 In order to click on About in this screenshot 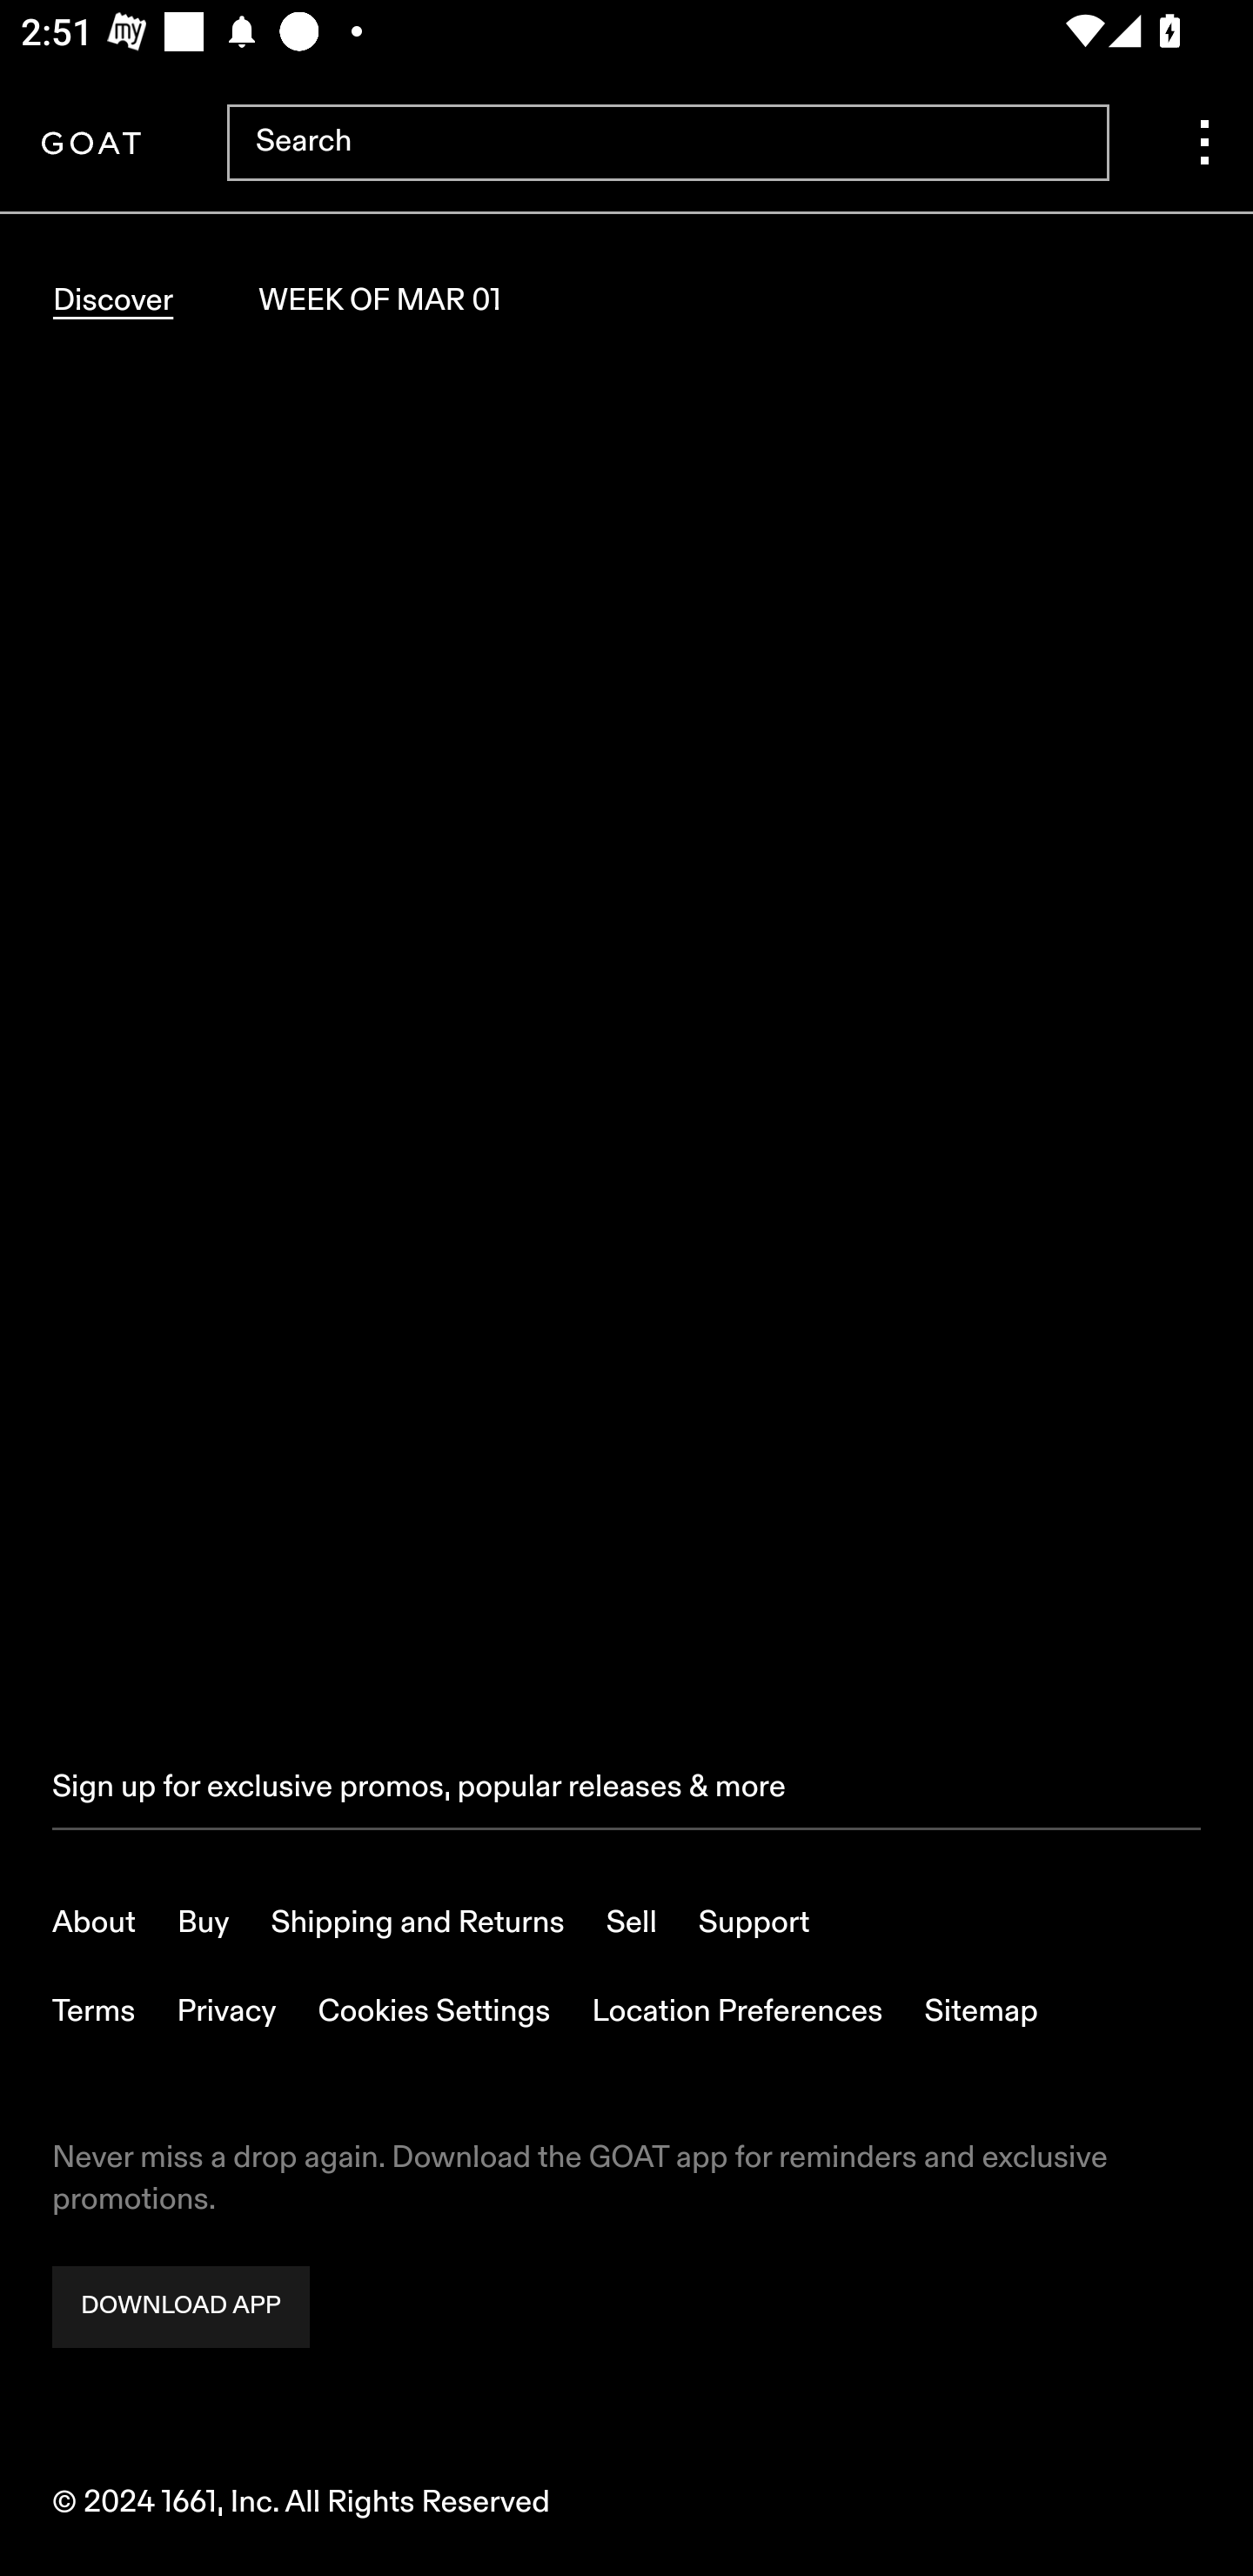, I will do `click(95, 1923)`.